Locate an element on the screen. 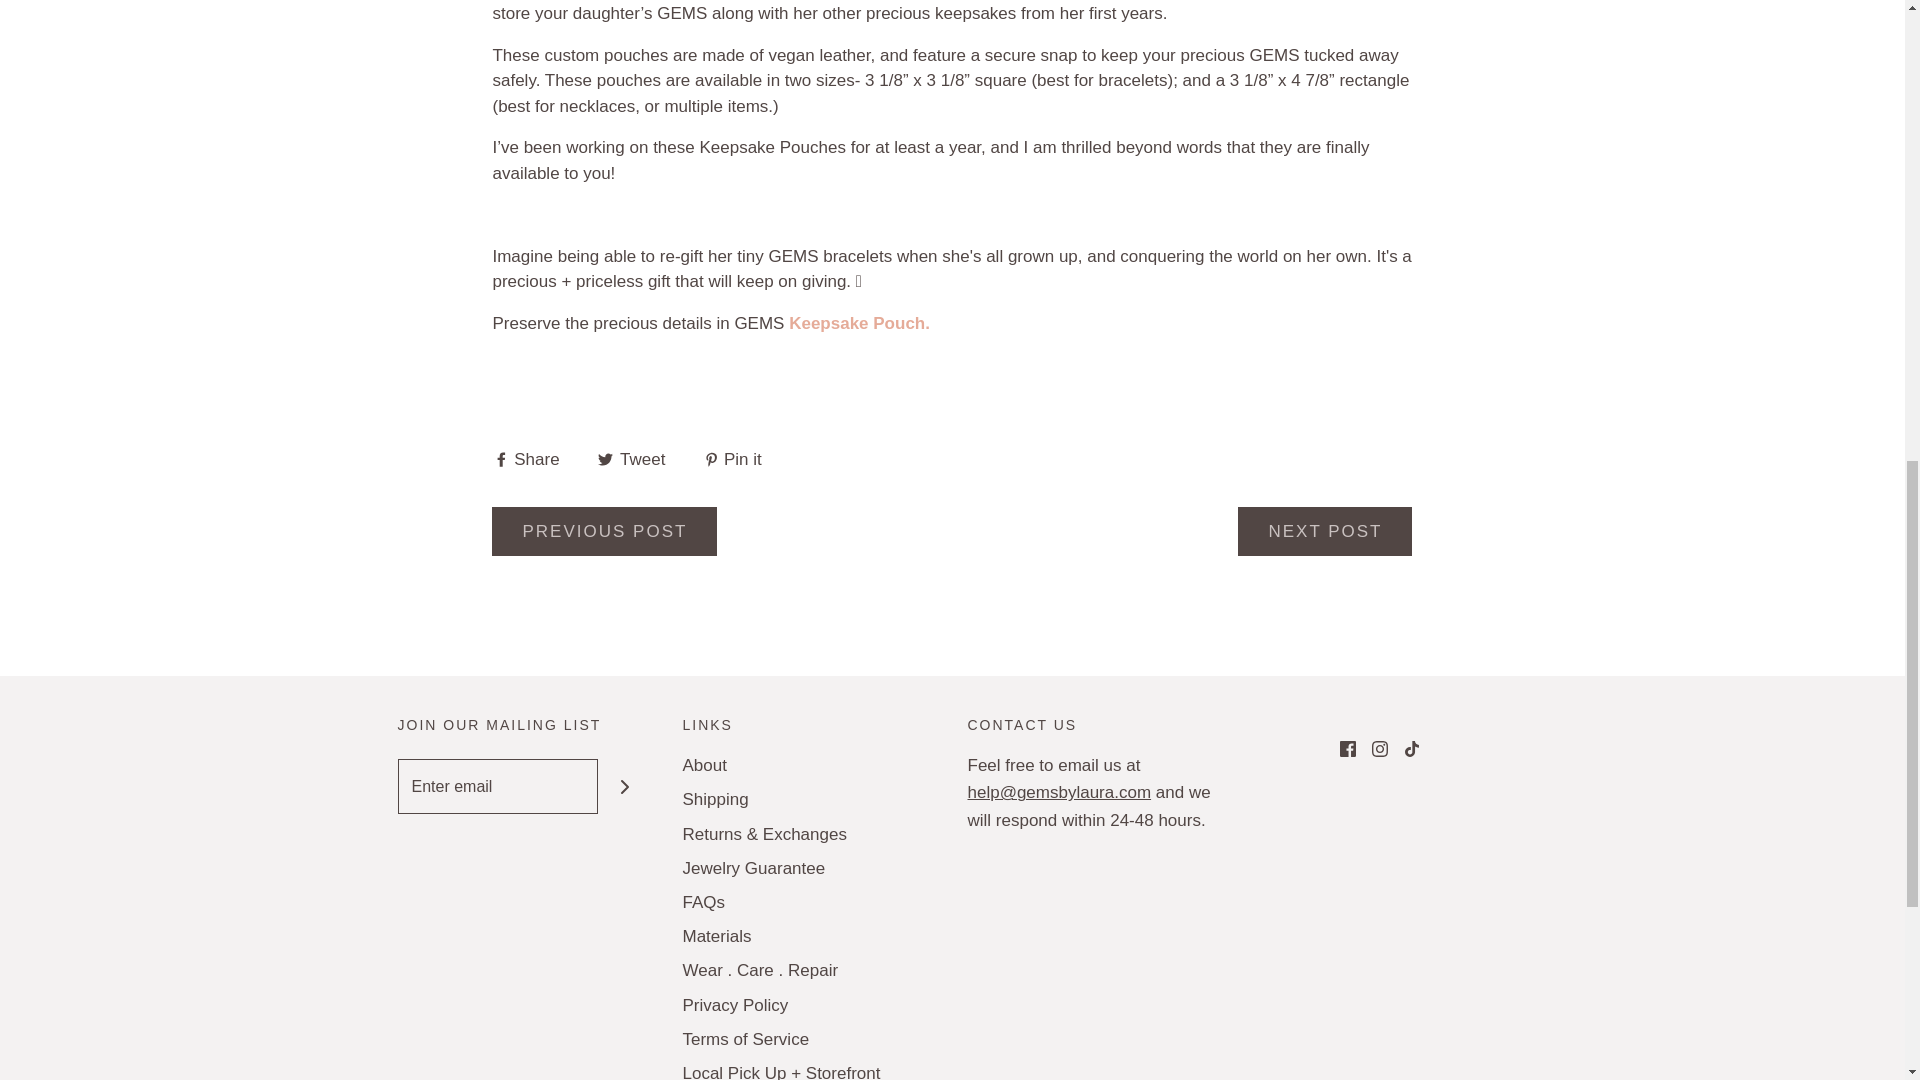 The image size is (1920, 1080). Facebook icon is located at coordinates (1348, 748).